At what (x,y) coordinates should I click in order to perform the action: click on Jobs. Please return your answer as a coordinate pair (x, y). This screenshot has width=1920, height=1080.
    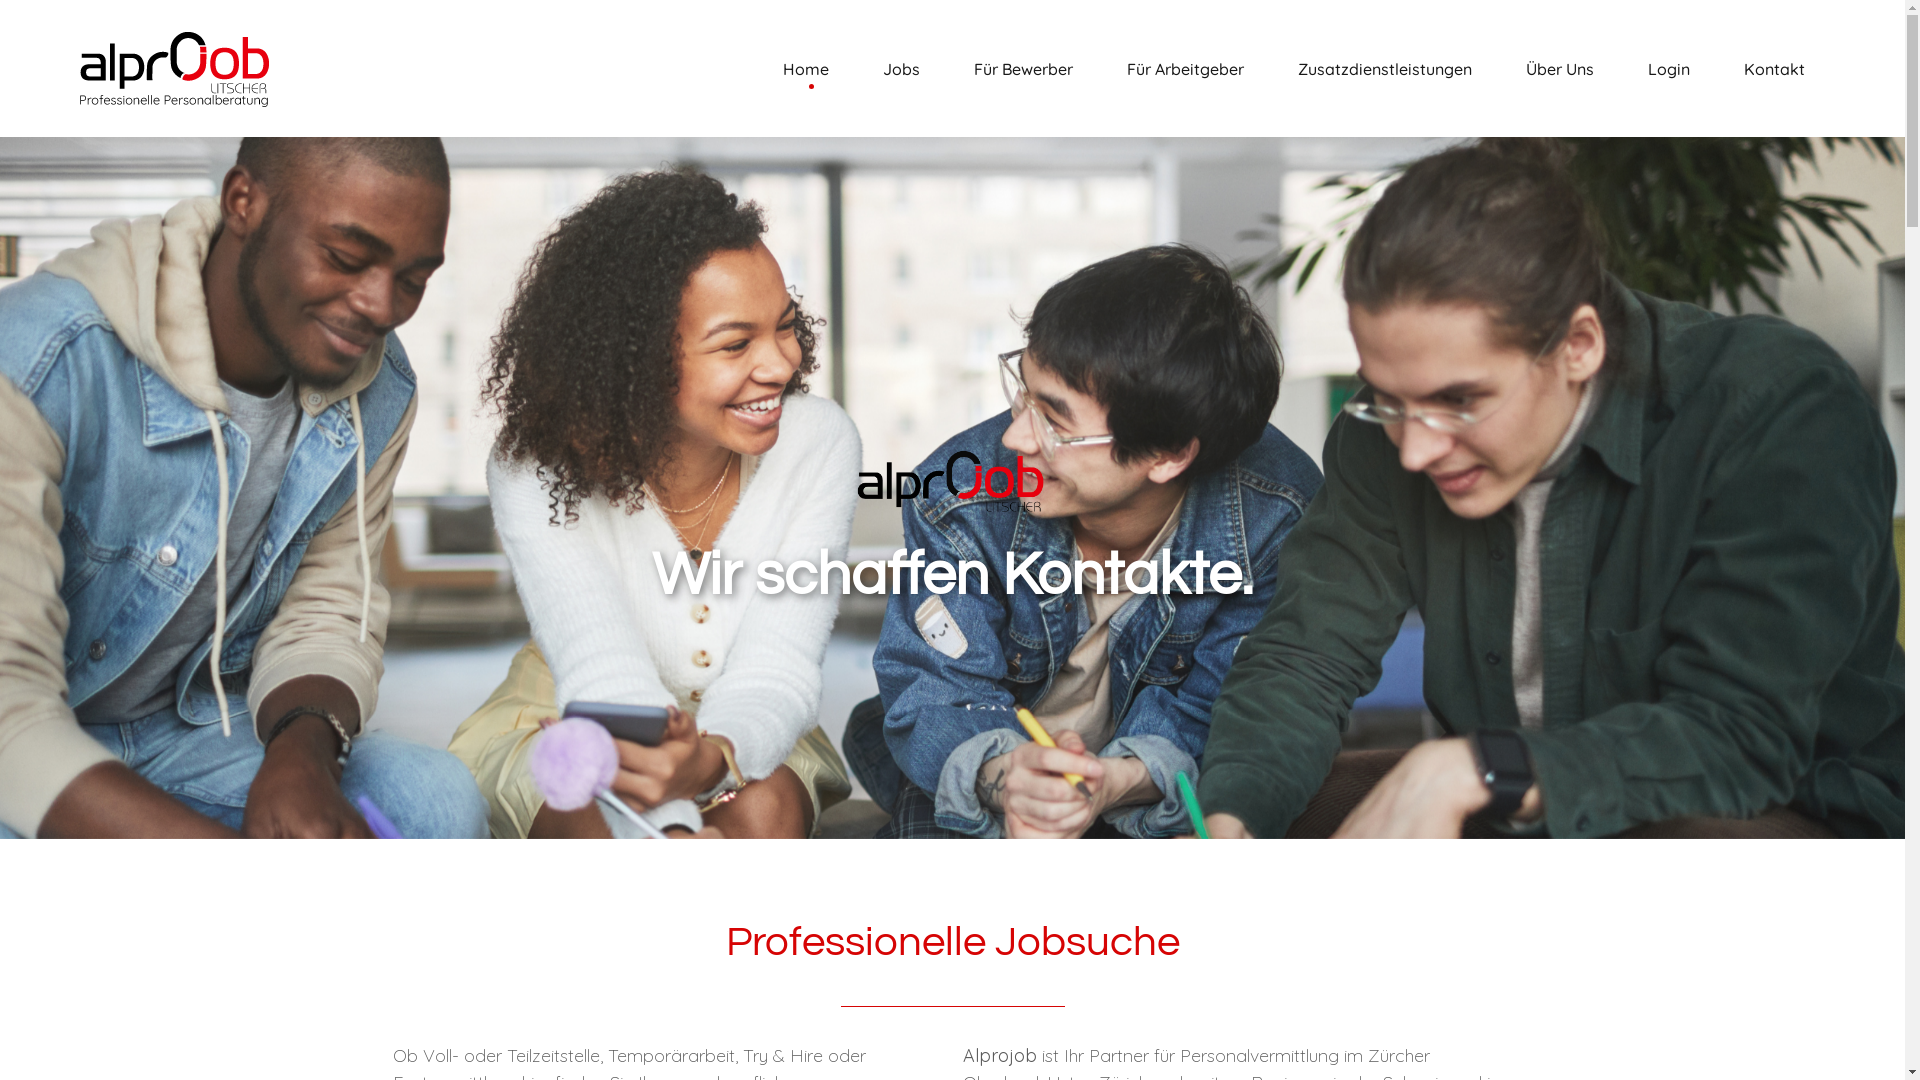
    Looking at the image, I should click on (902, 68).